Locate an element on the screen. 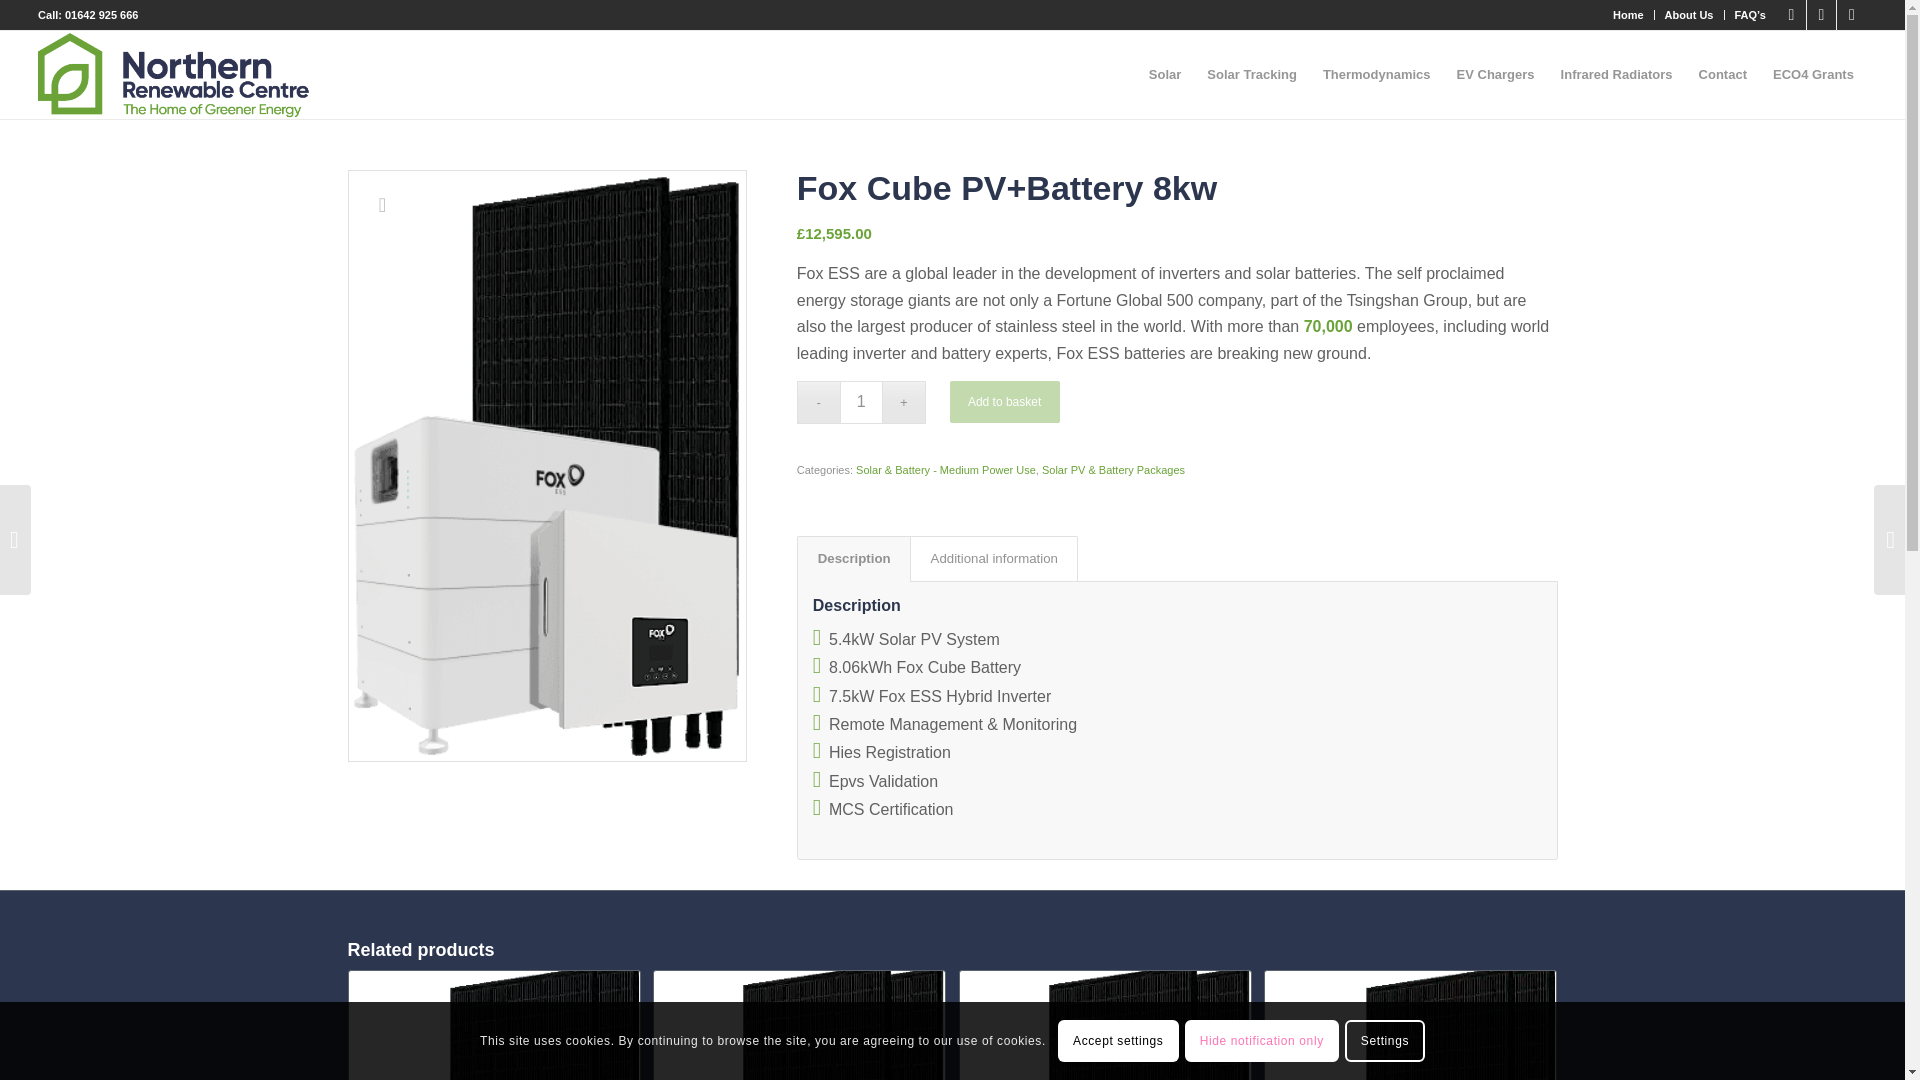 This screenshot has height=1080, width=1920. Solar is located at coordinates (1165, 74).